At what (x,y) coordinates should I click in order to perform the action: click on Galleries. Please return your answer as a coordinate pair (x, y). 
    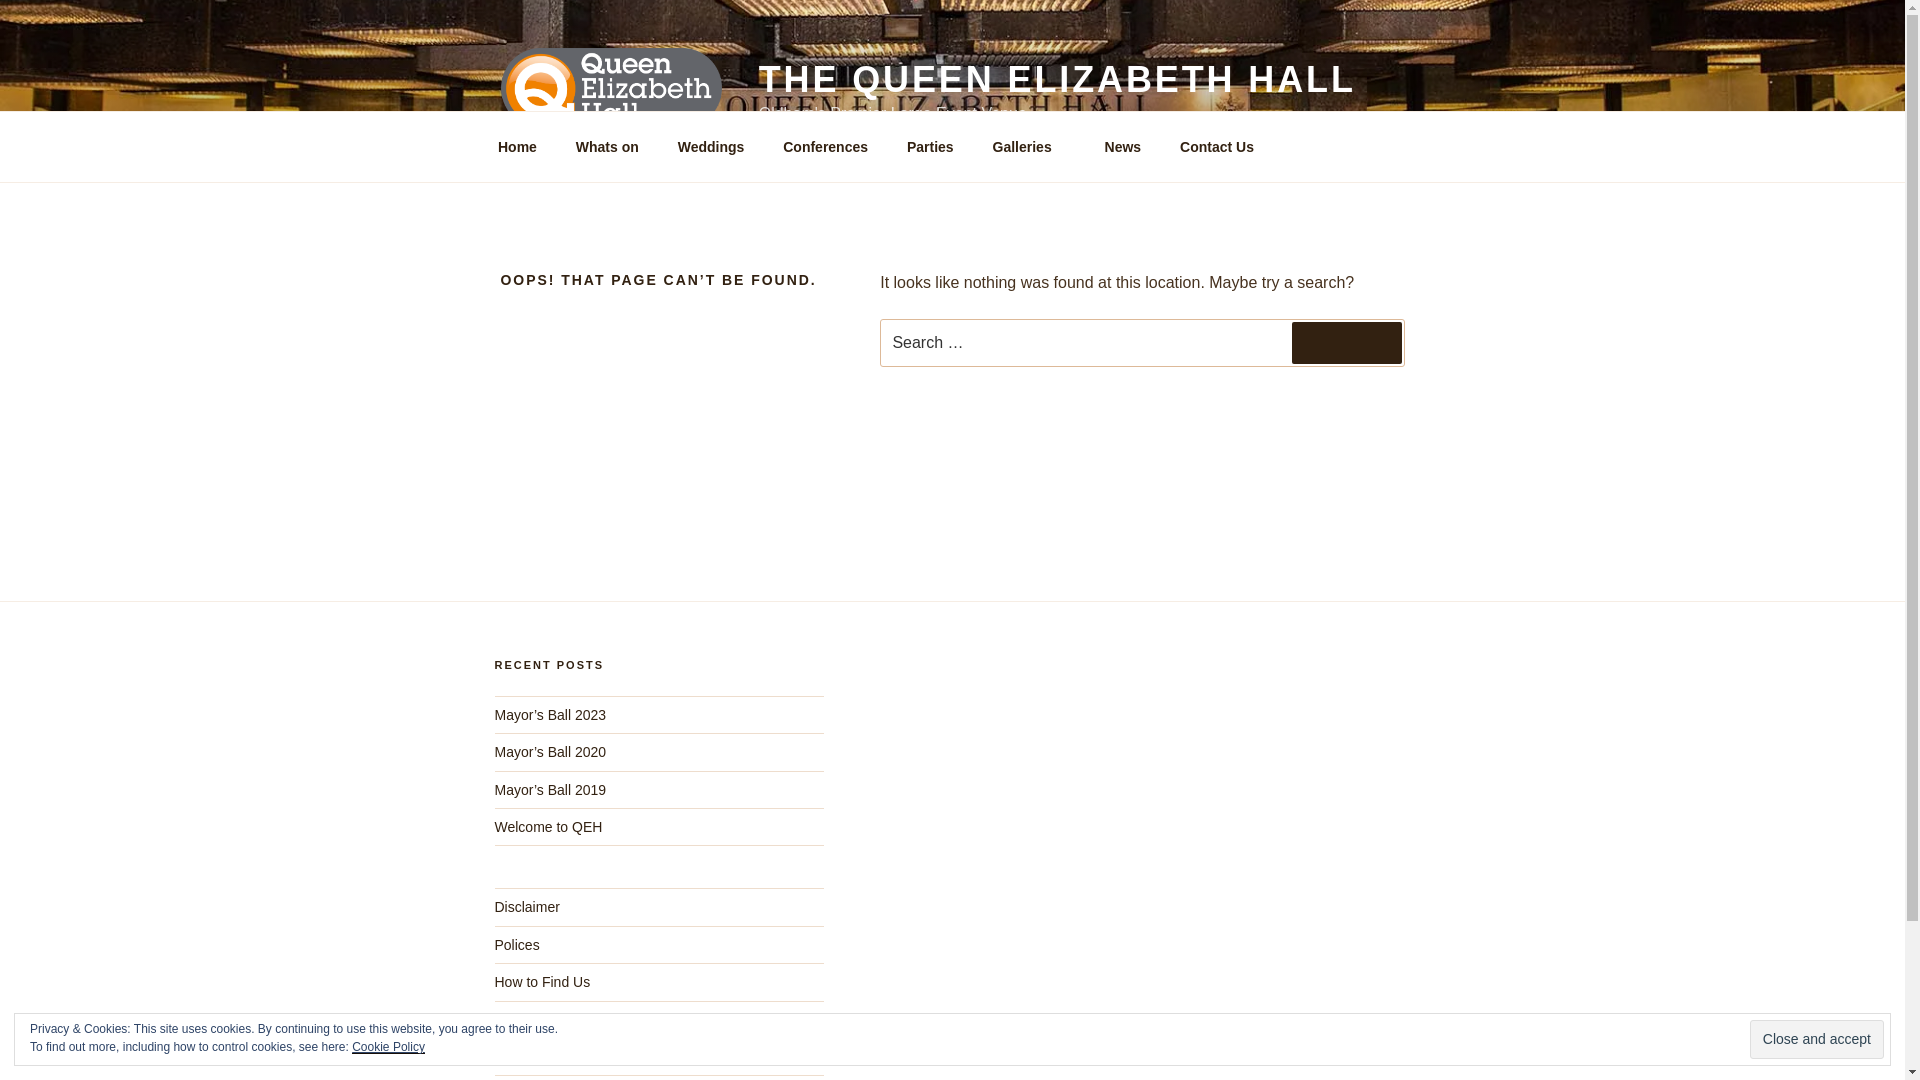
    Looking at the image, I should click on (1028, 146).